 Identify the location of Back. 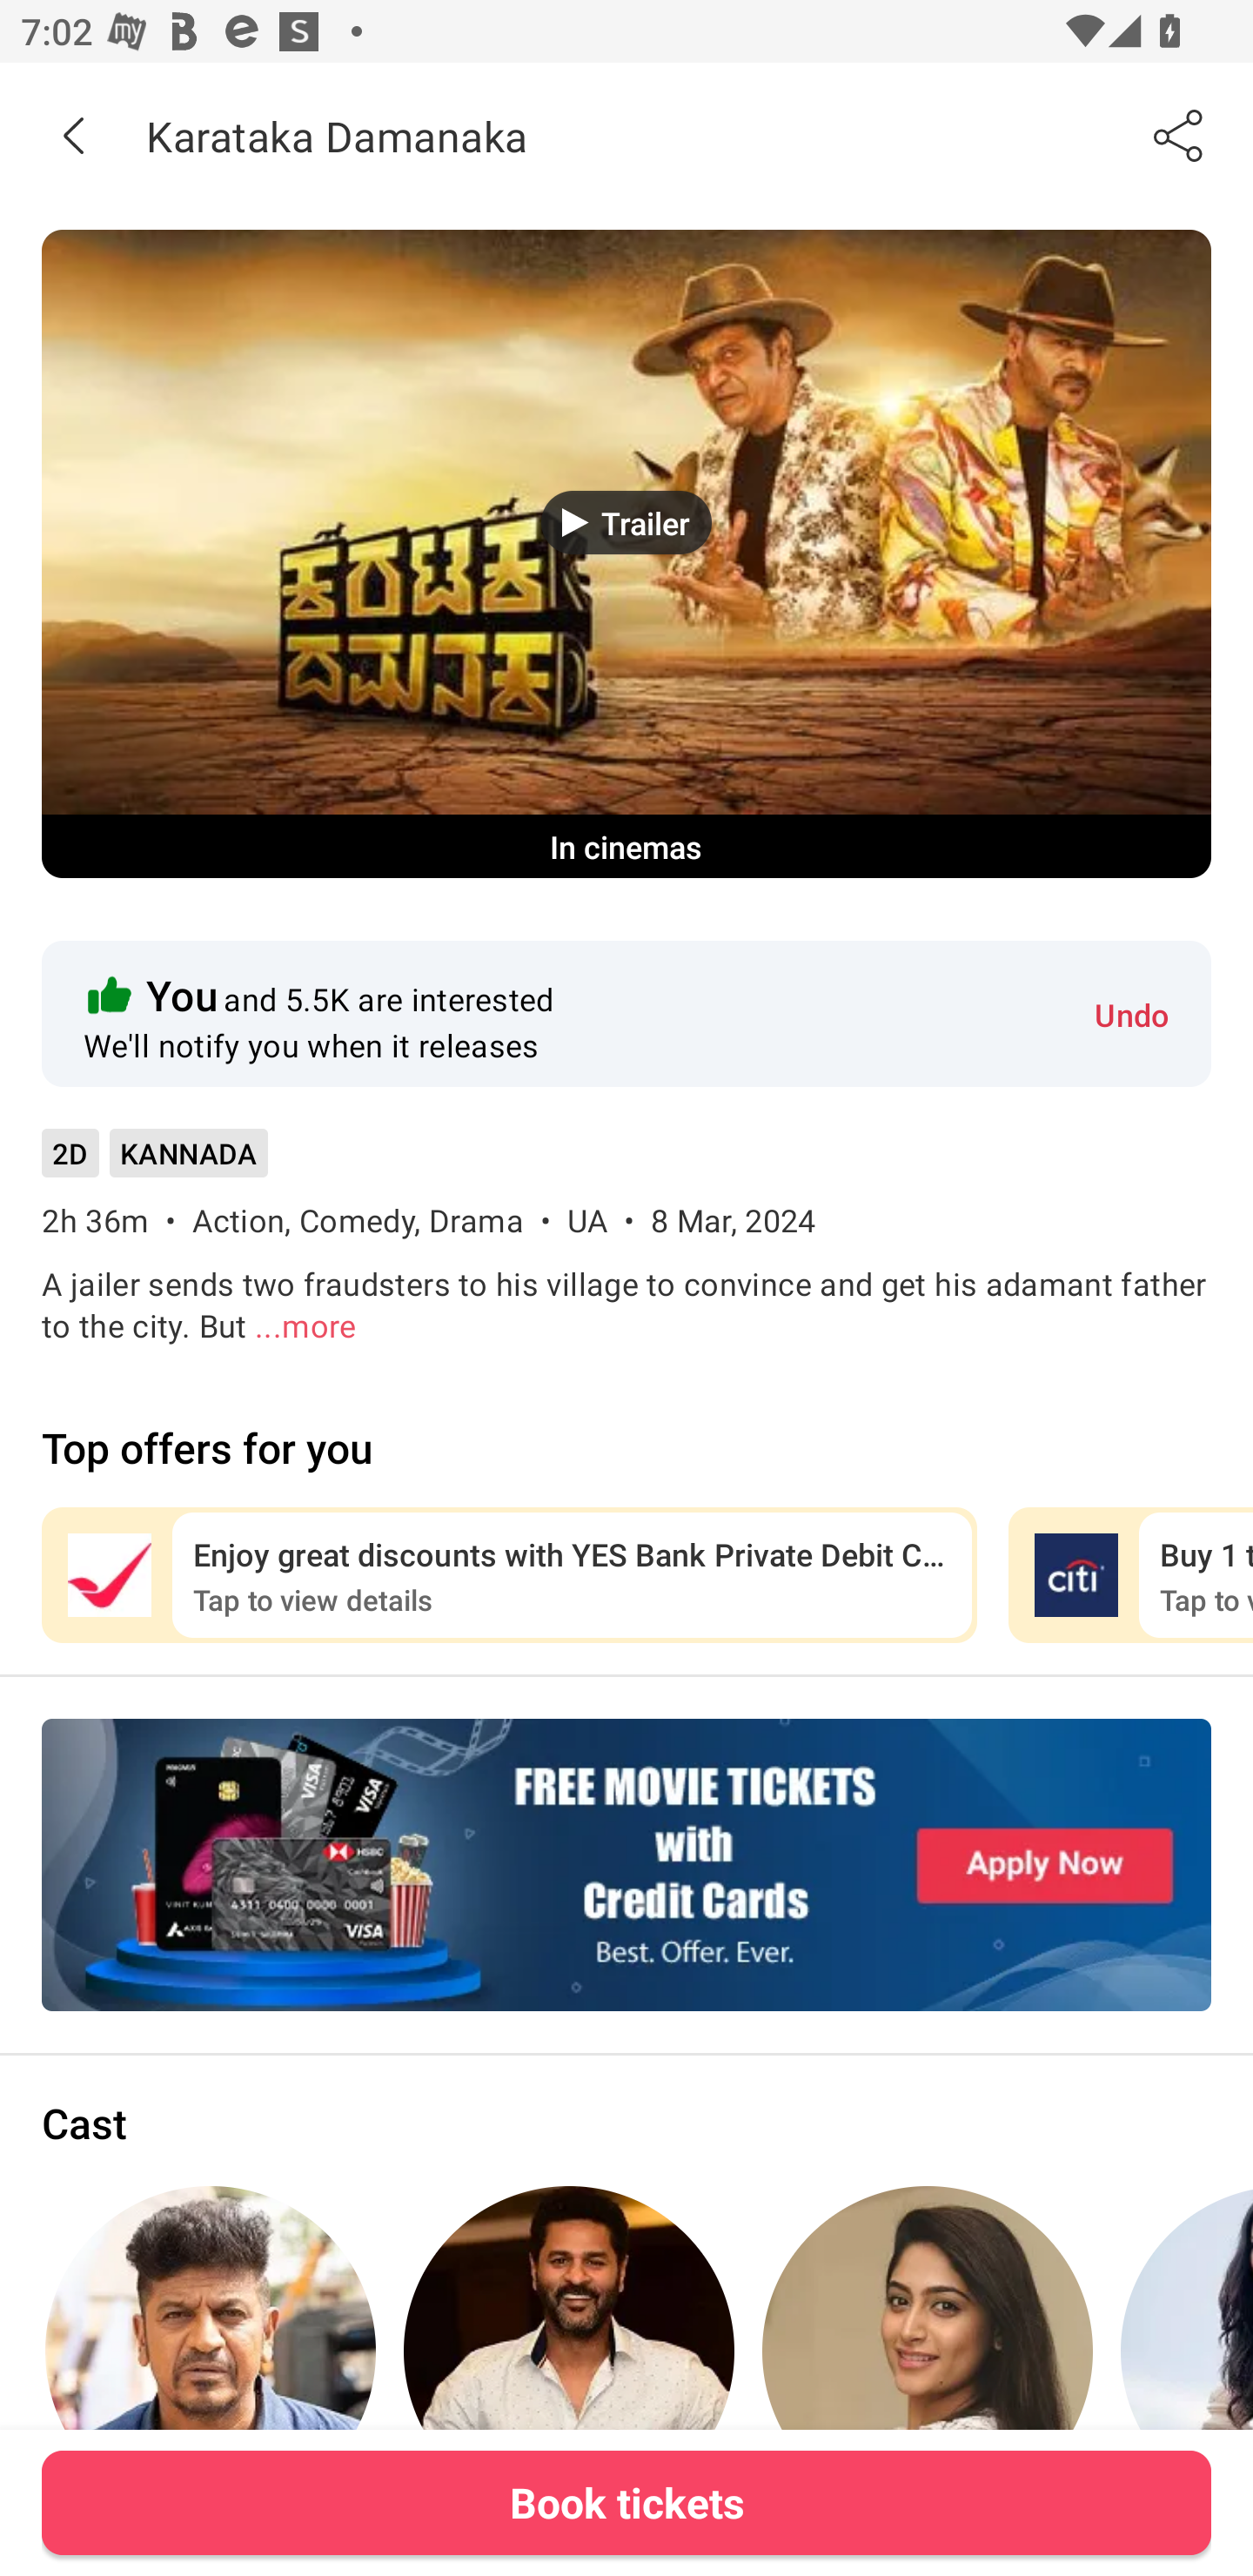
(73, 135).